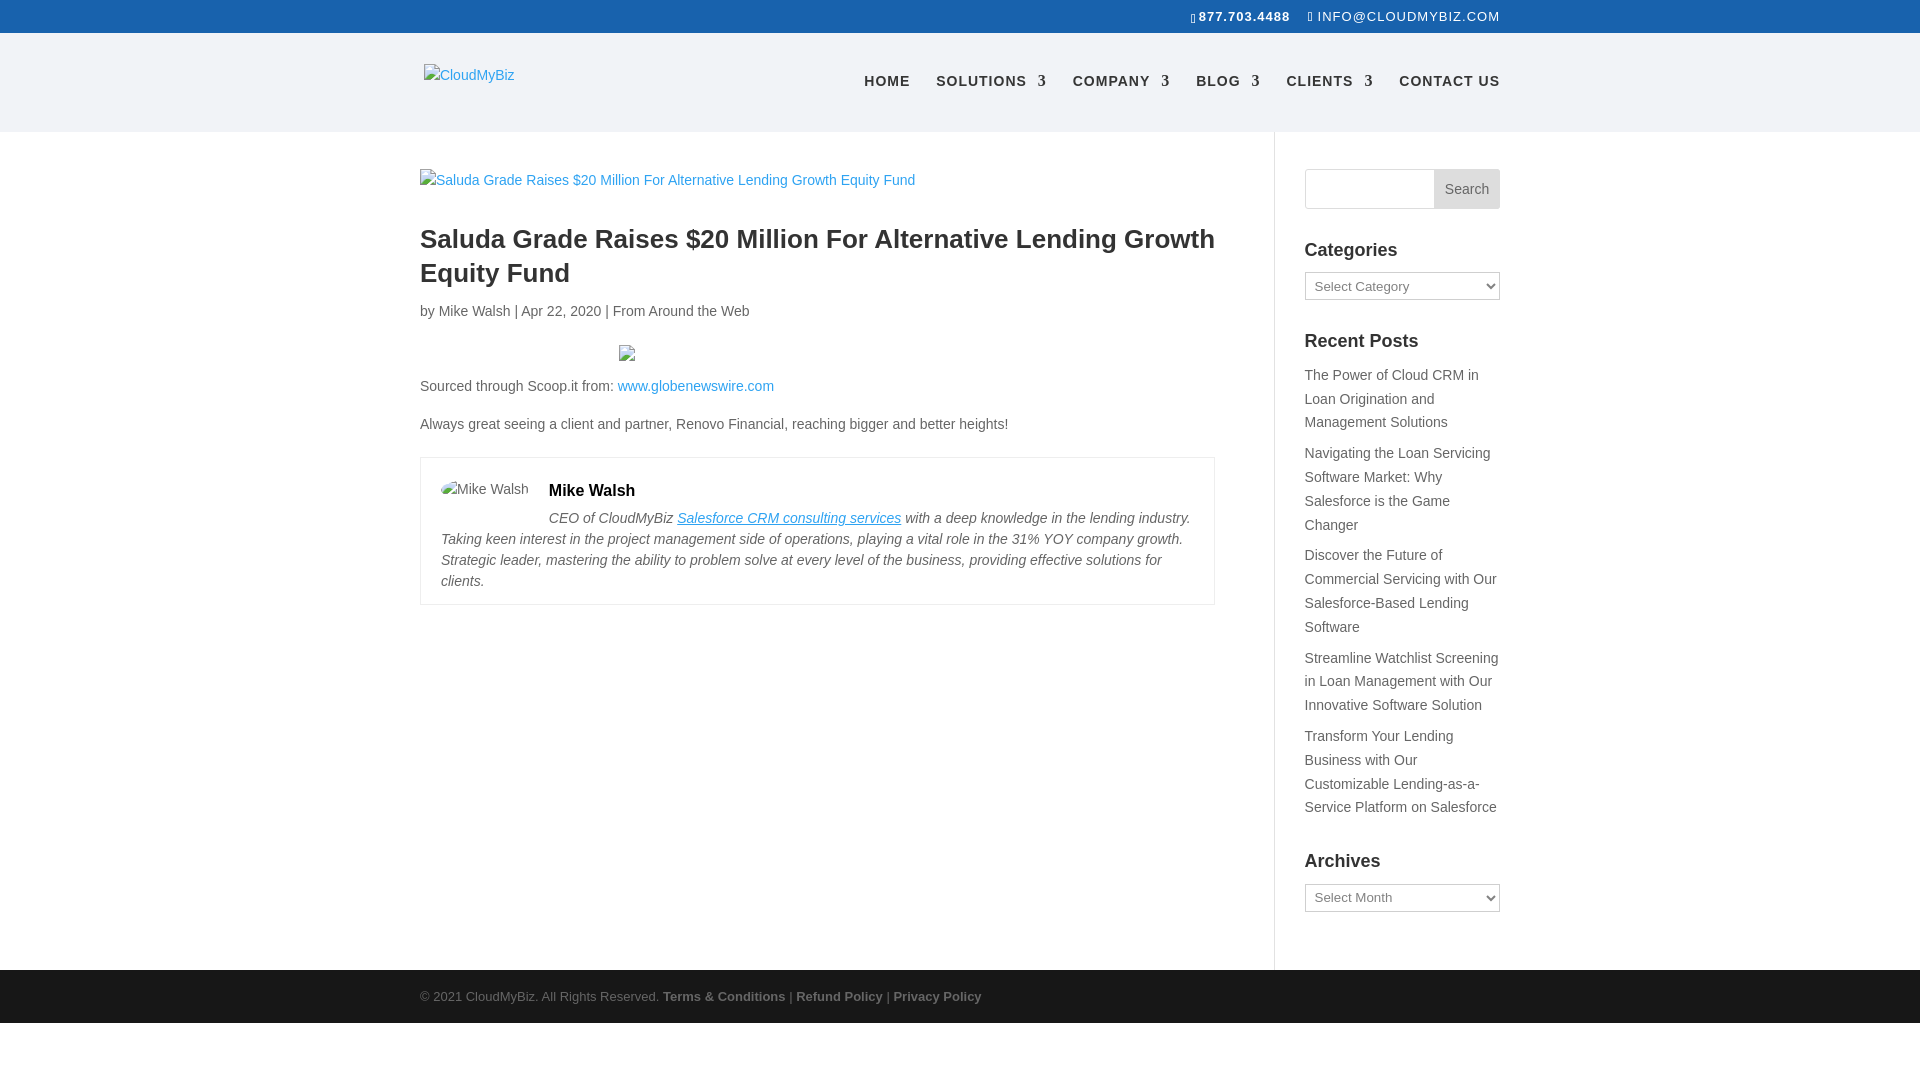 Image resolution: width=1920 pixels, height=1080 pixels. What do you see at coordinates (696, 386) in the screenshot?
I see `www.globenewswire.com` at bounding box center [696, 386].